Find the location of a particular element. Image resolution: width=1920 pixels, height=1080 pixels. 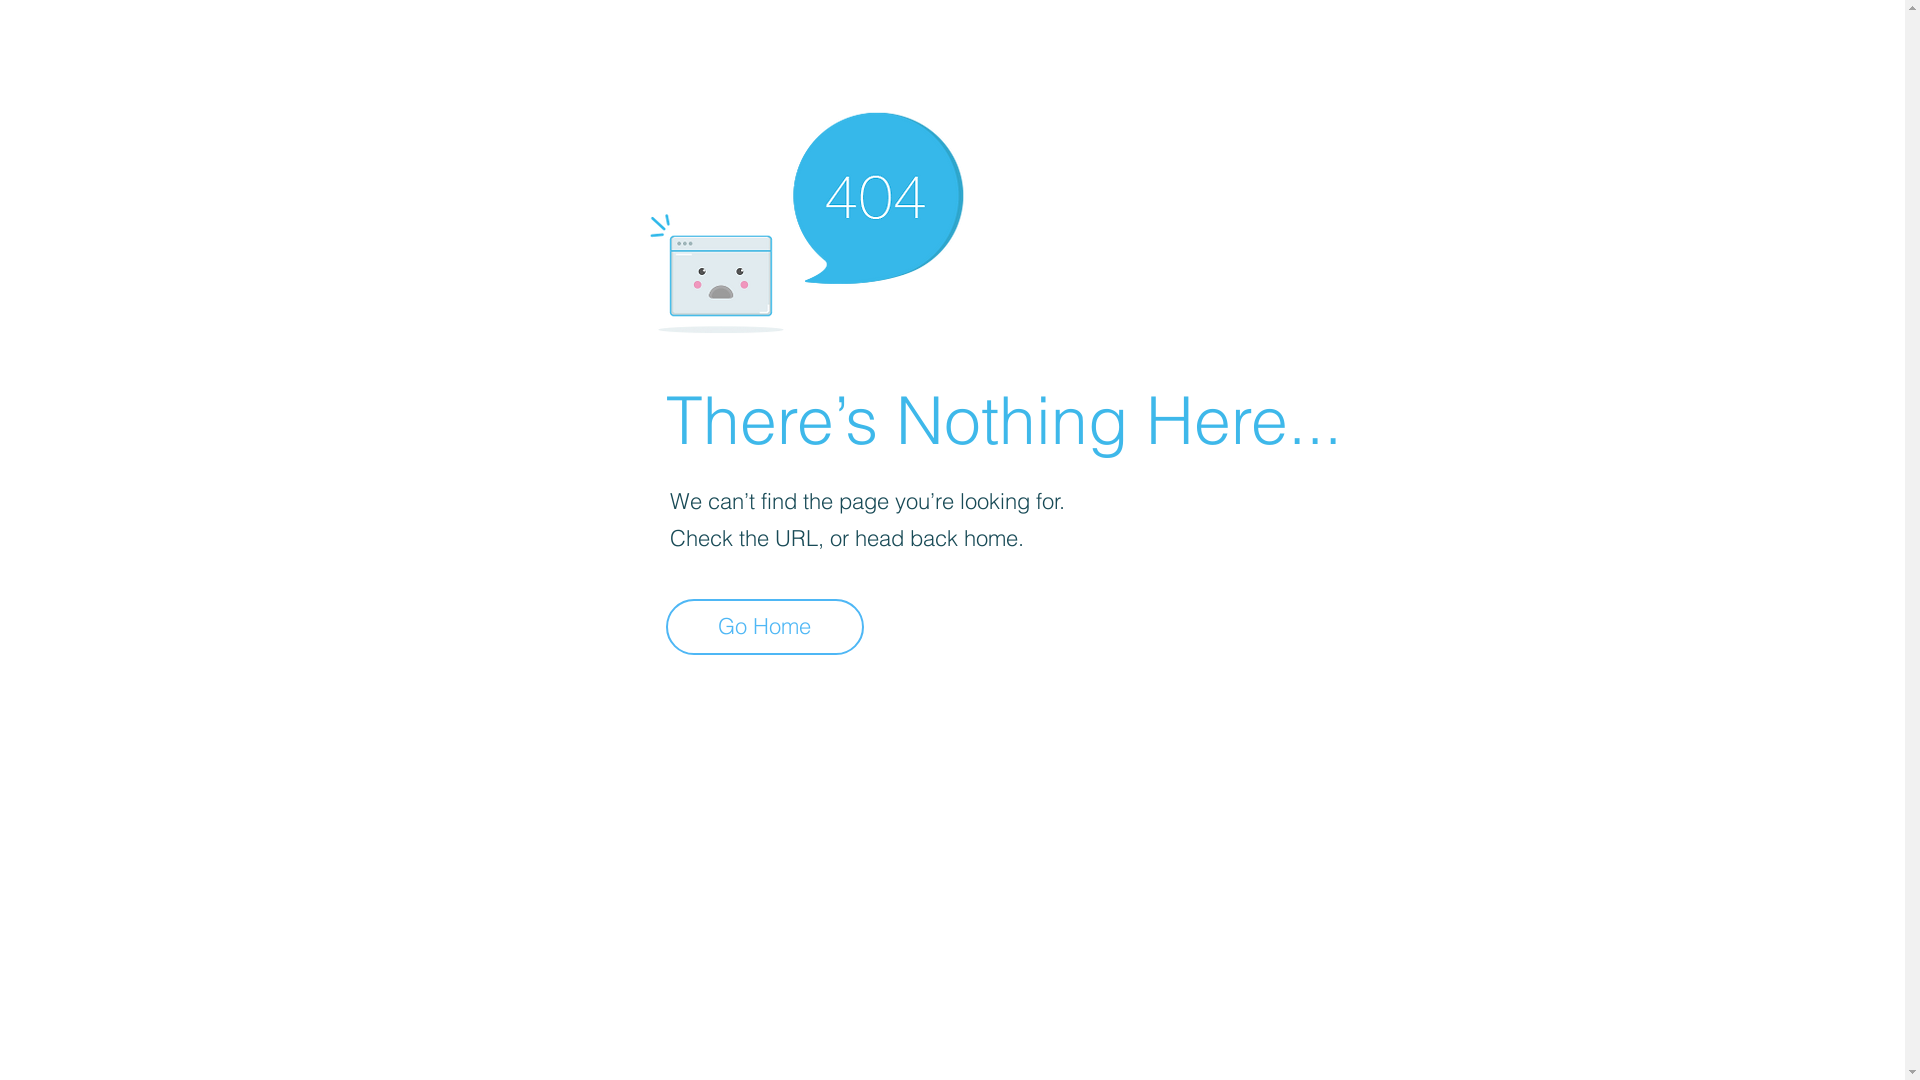

404-icon_2.png is located at coordinates (806, 218).